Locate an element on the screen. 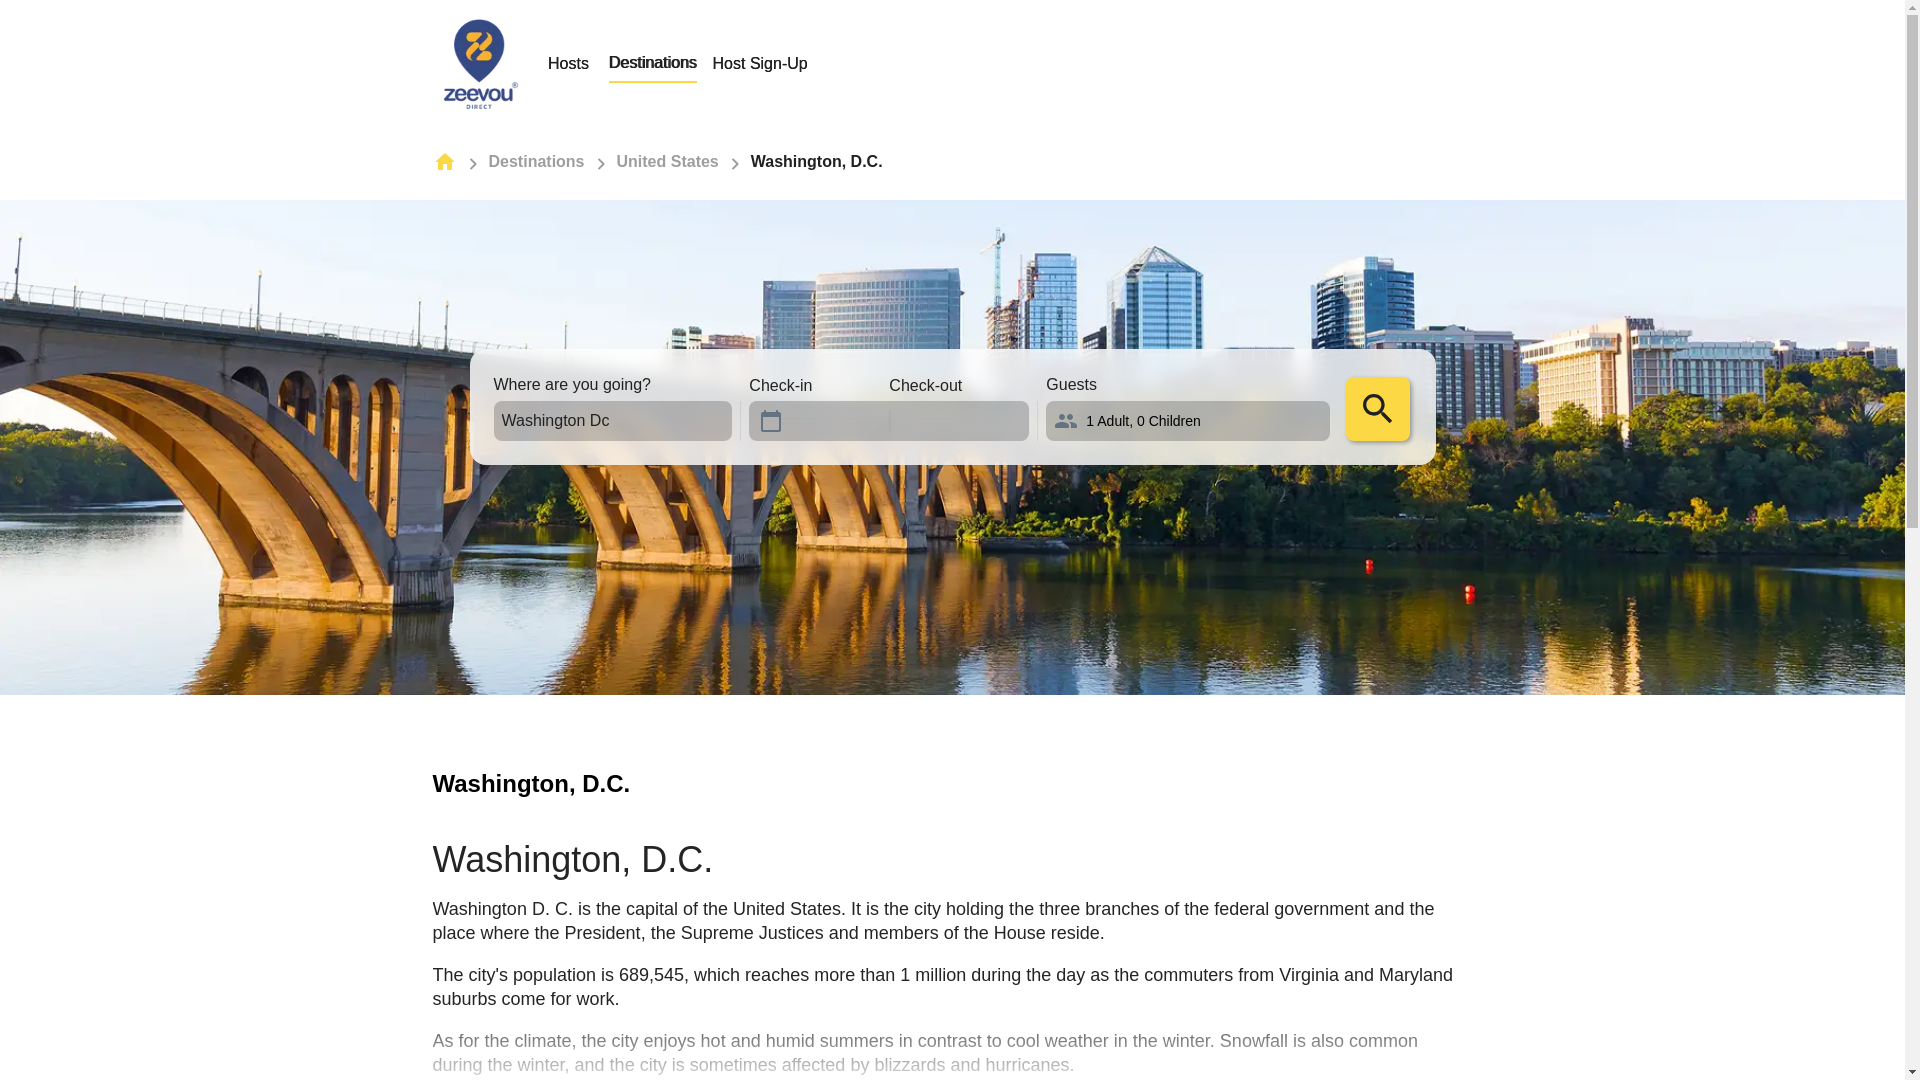  Hosts is located at coordinates (568, 64).